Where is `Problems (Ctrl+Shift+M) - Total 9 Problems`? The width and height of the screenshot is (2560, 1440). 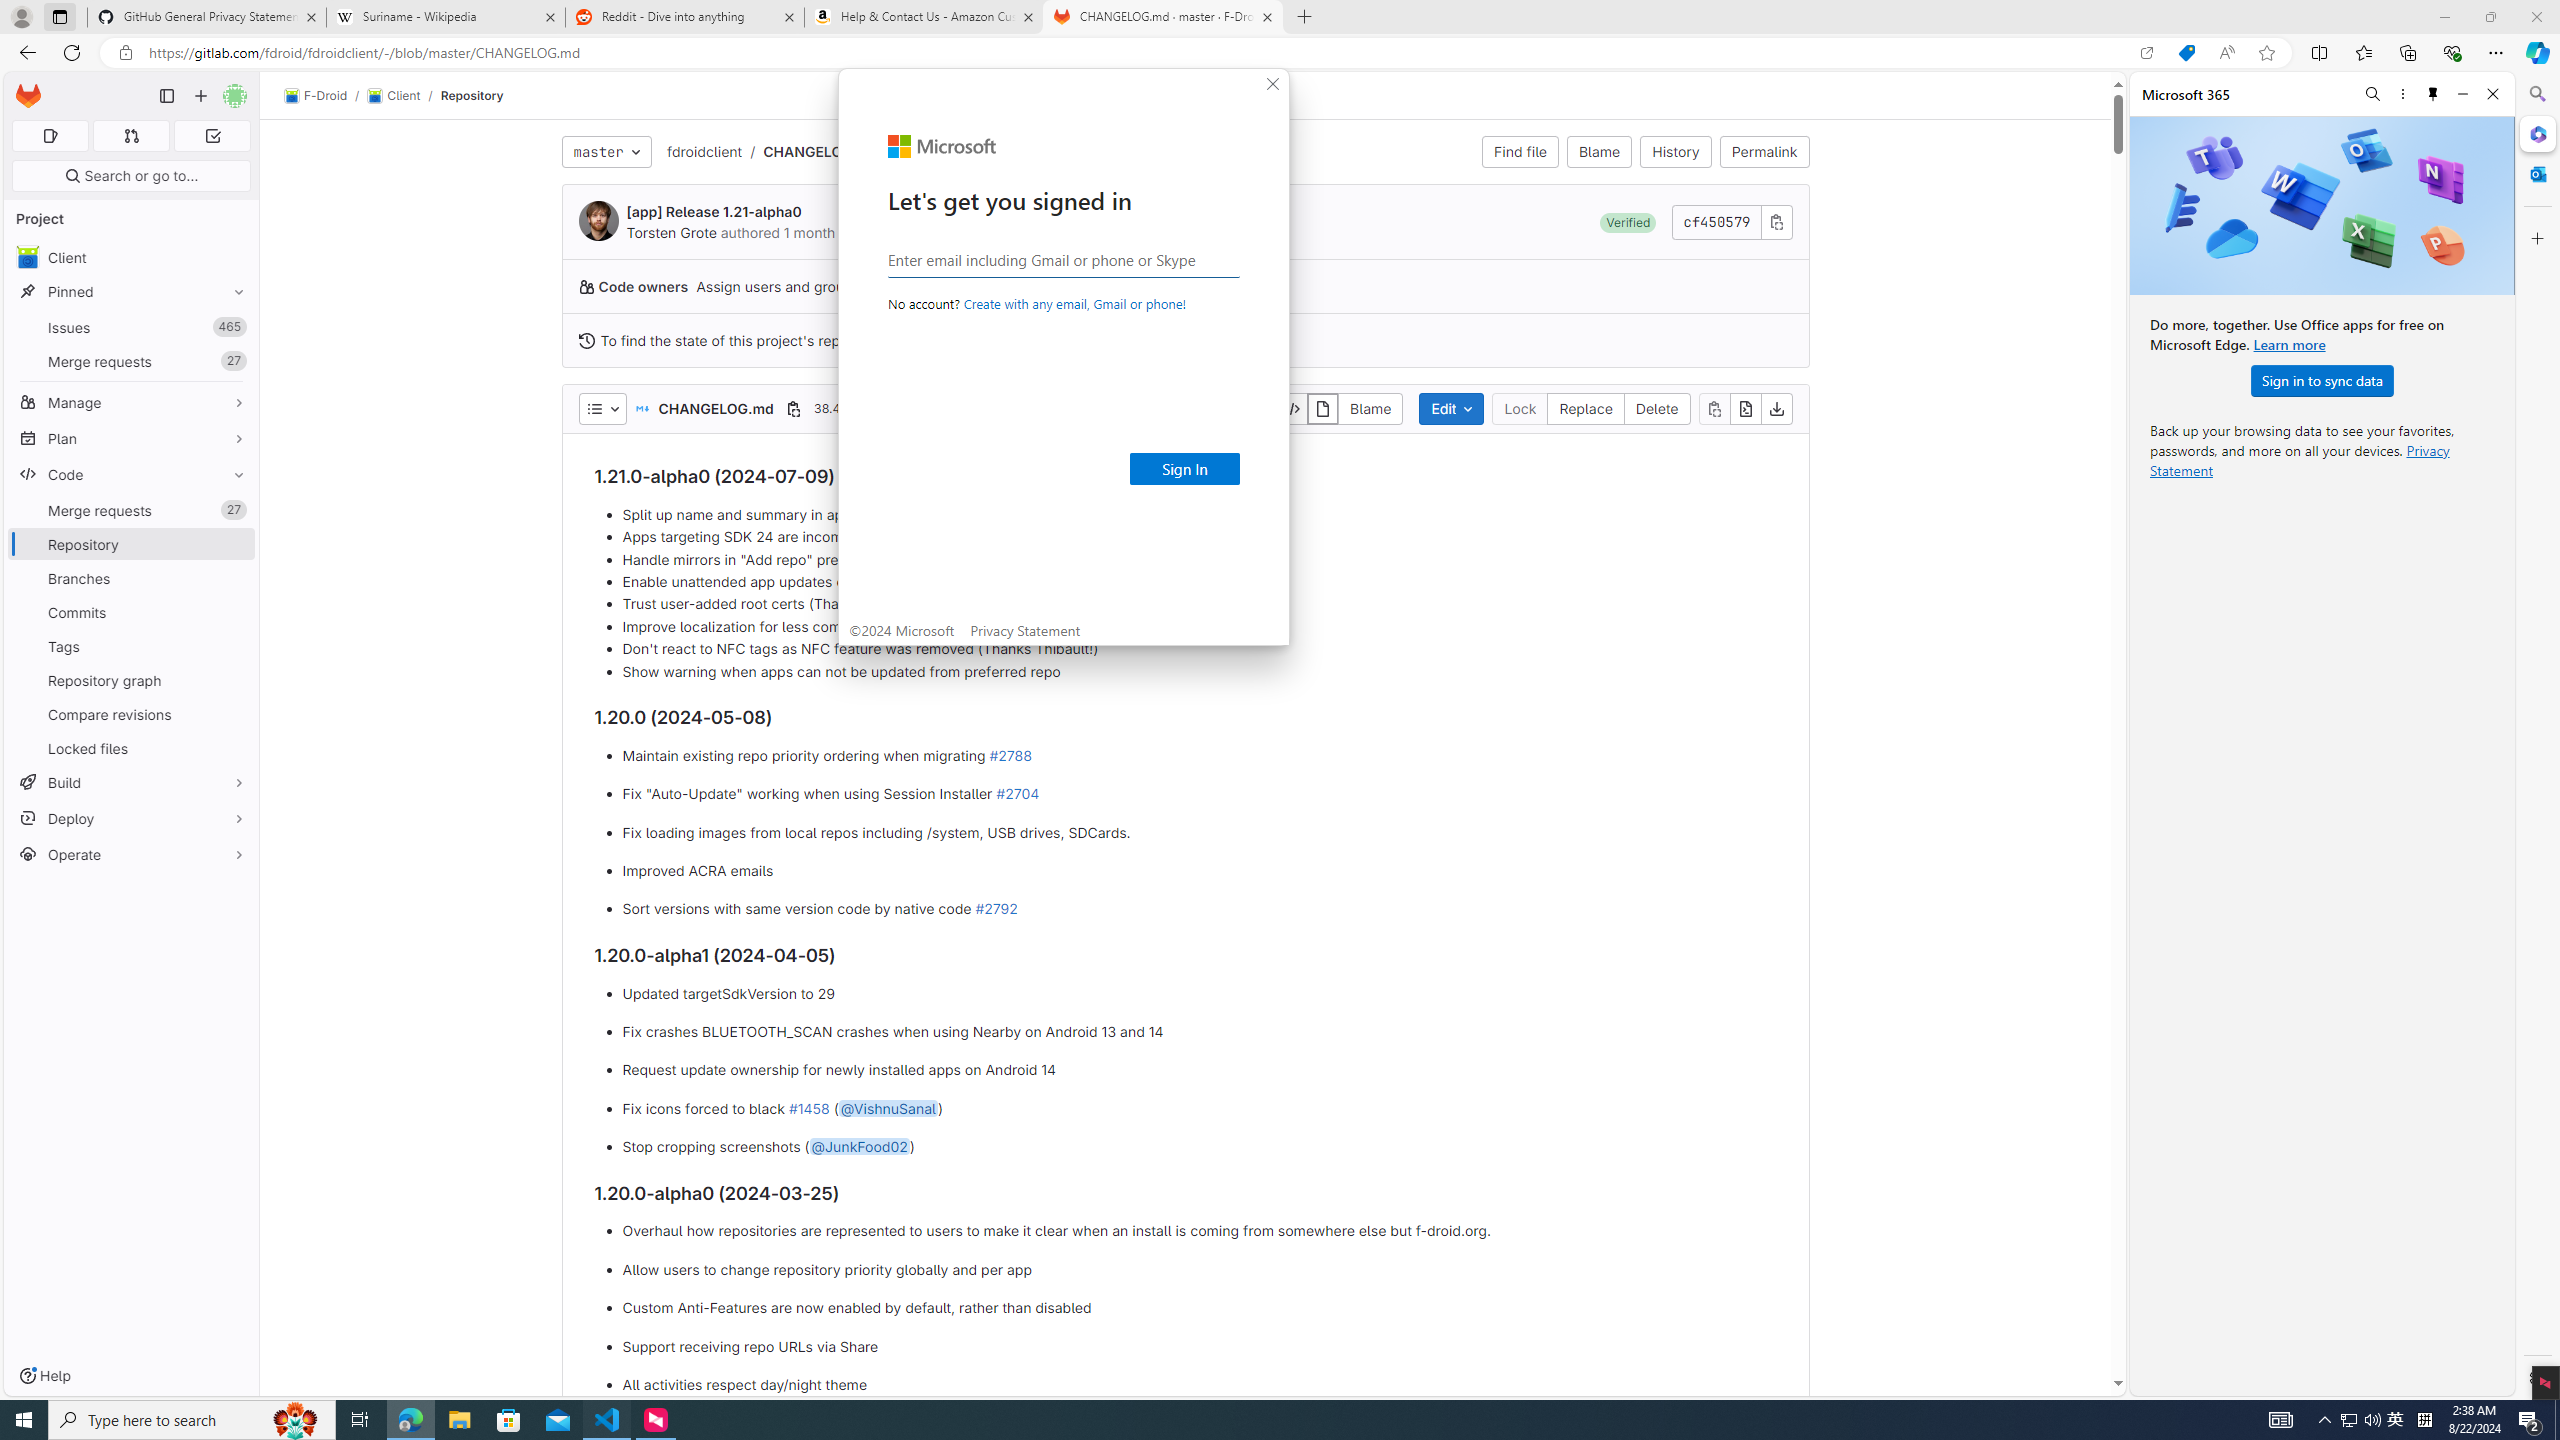
Problems (Ctrl+Shift+M) - Total 9 Problems is located at coordinates (363, 948).